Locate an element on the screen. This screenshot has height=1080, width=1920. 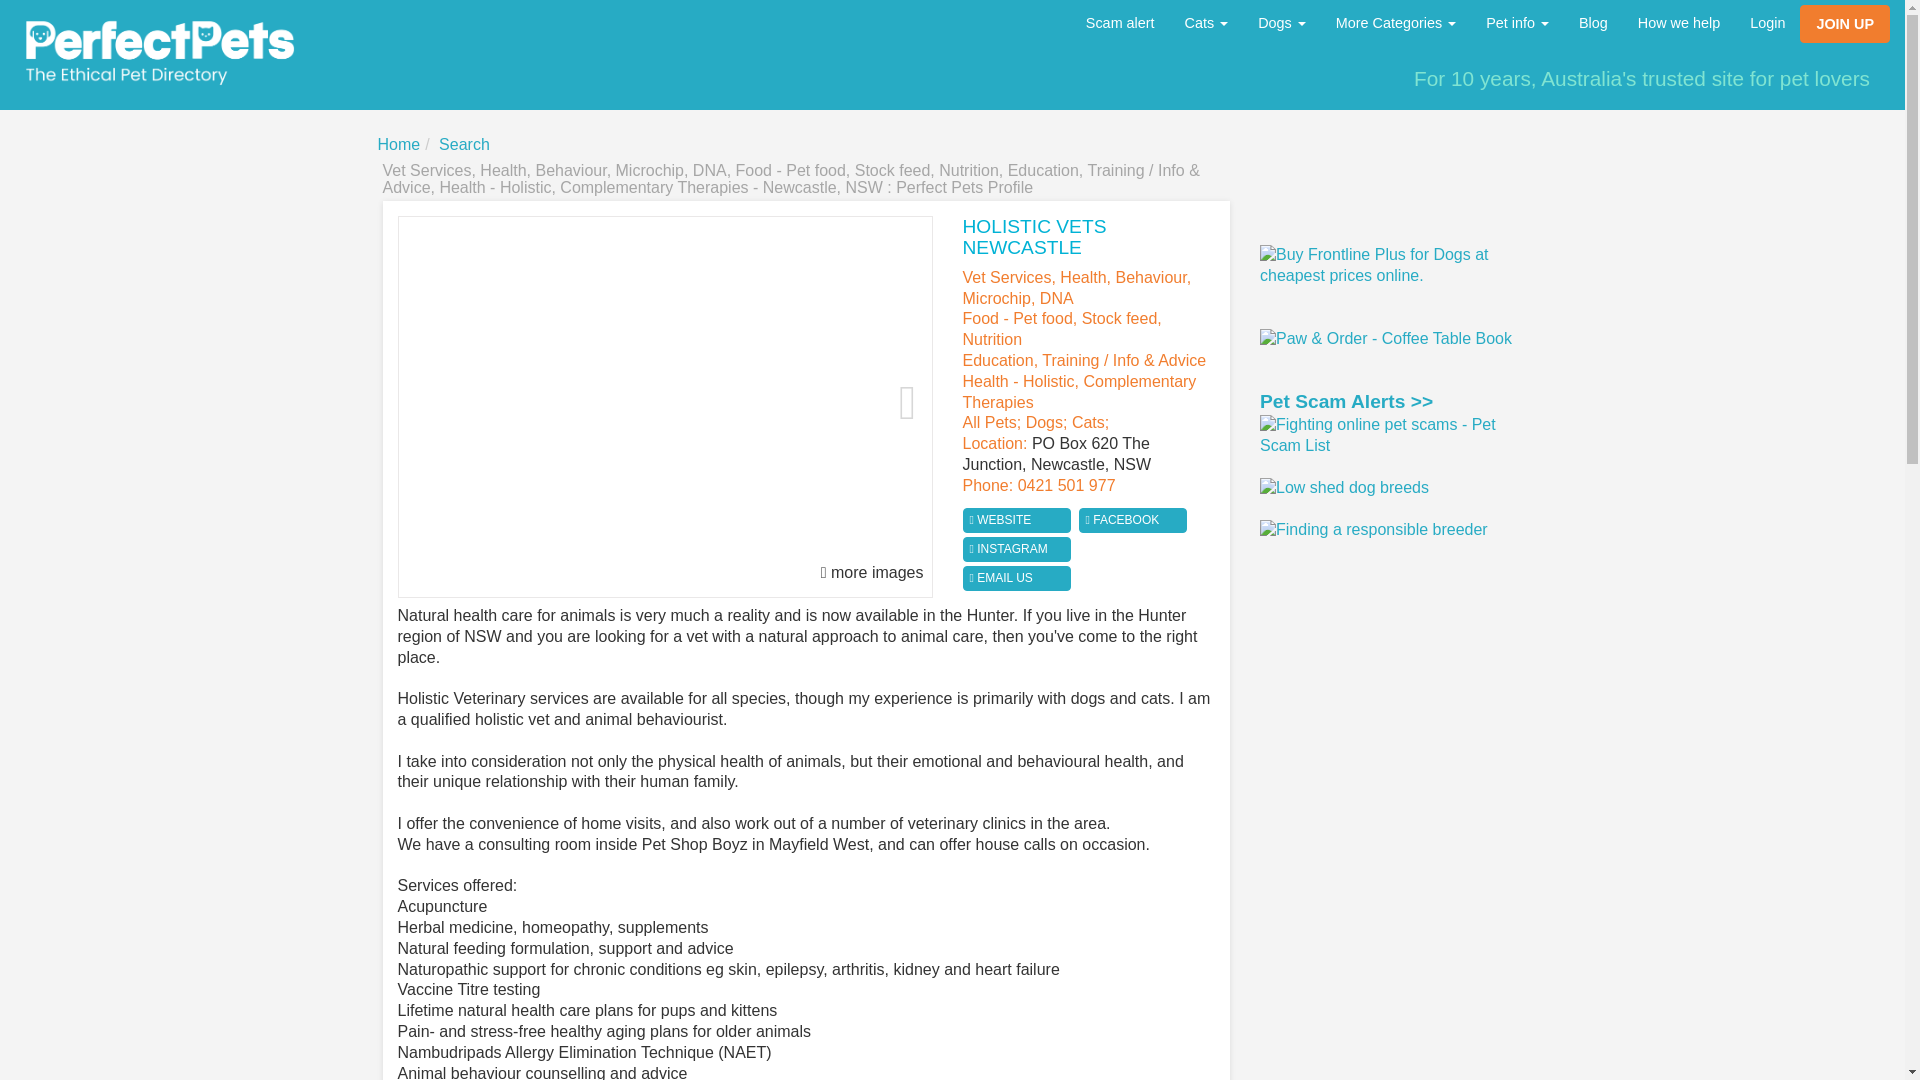
Low shed dog breeds is located at coordinates (1344, 488).